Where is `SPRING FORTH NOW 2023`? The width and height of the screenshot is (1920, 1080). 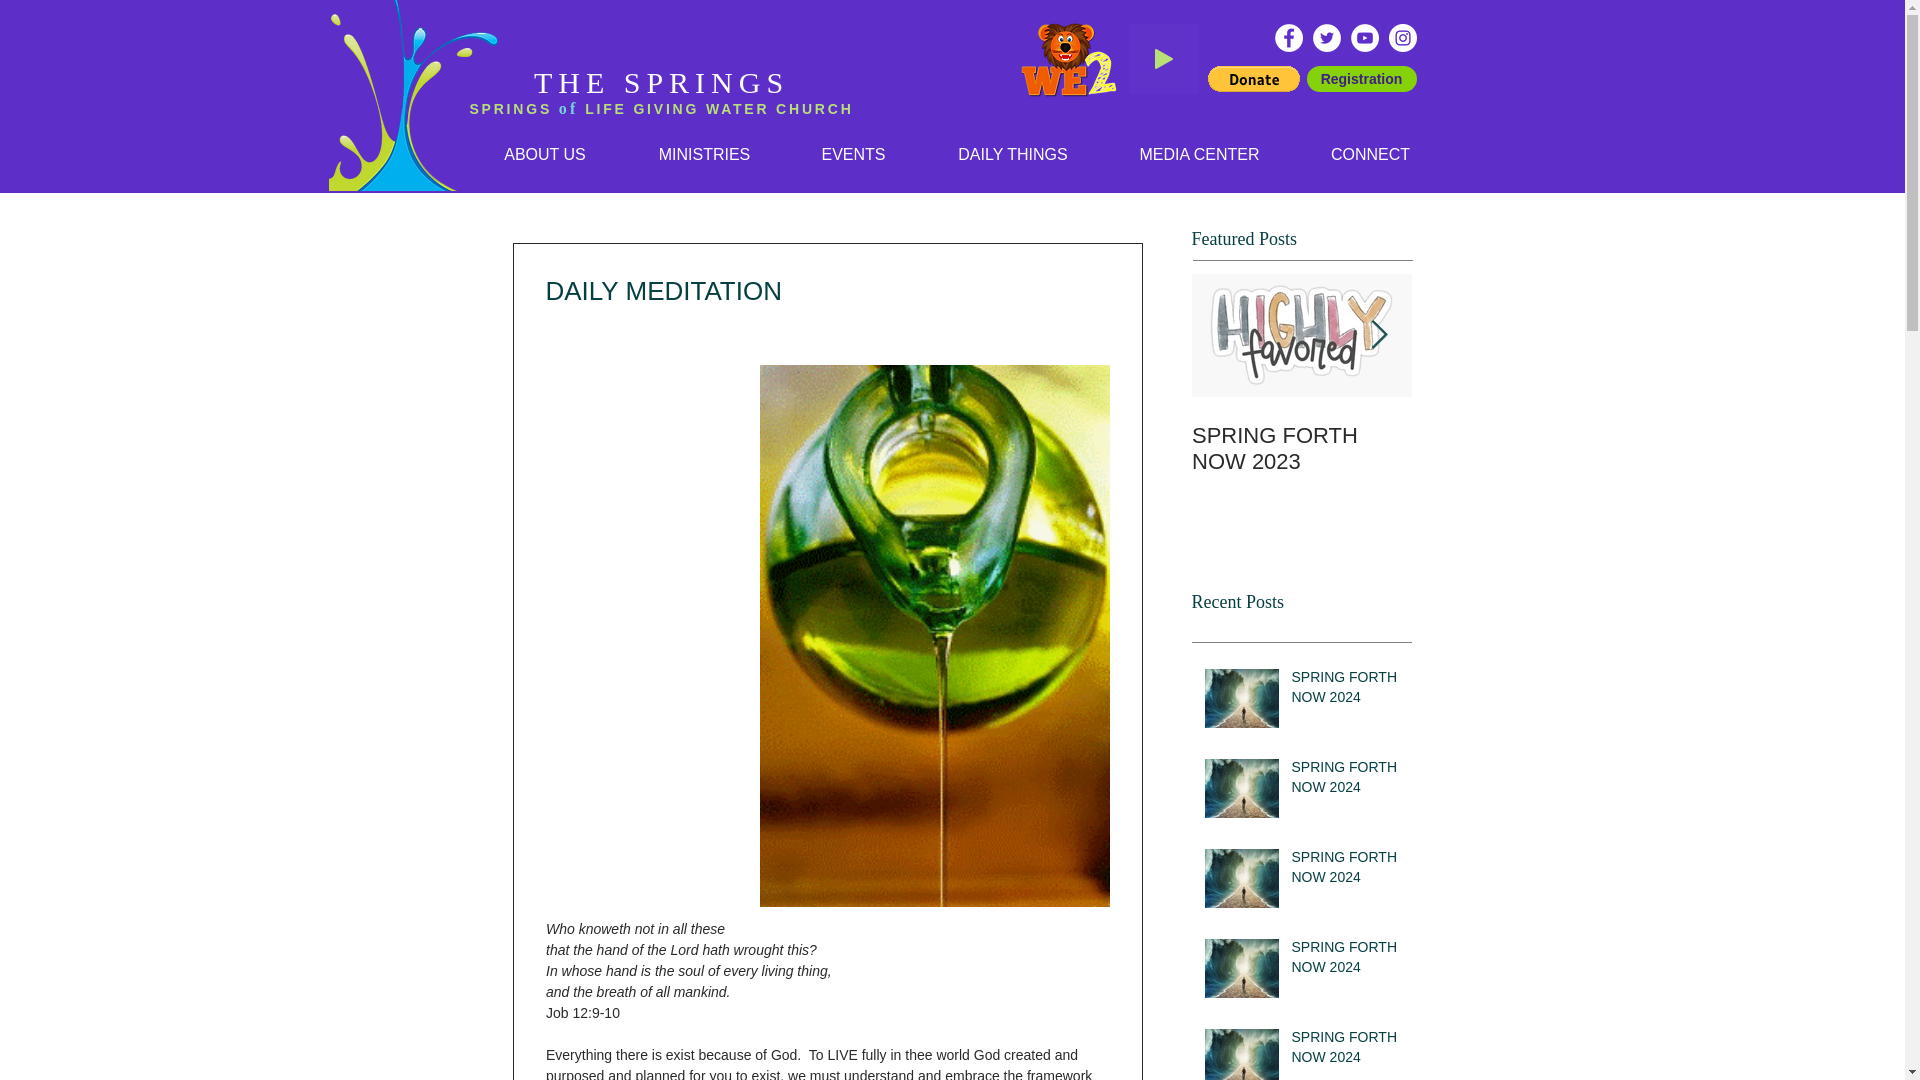 SPRING FORTH NOW 2023 is located at coordinates (1302, 449).